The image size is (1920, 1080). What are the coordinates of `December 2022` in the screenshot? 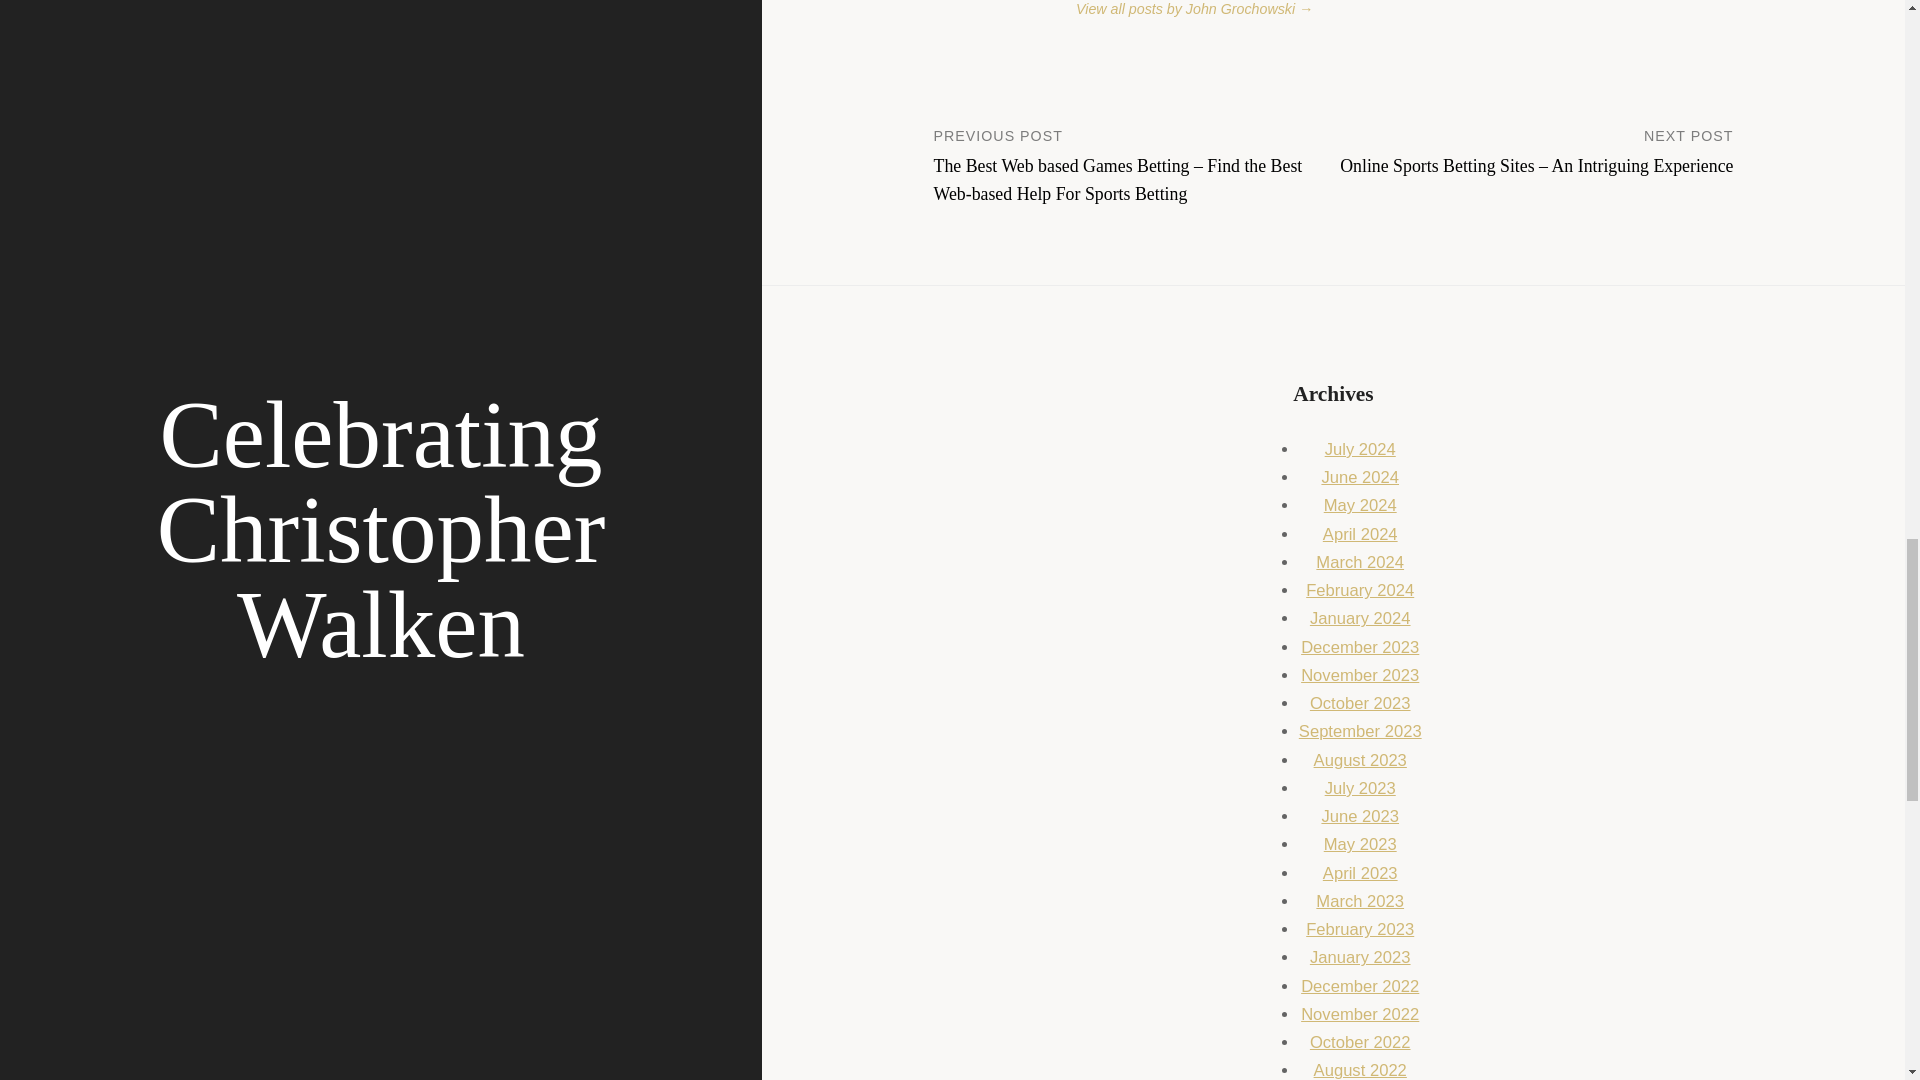 It's located at (1360, 986).